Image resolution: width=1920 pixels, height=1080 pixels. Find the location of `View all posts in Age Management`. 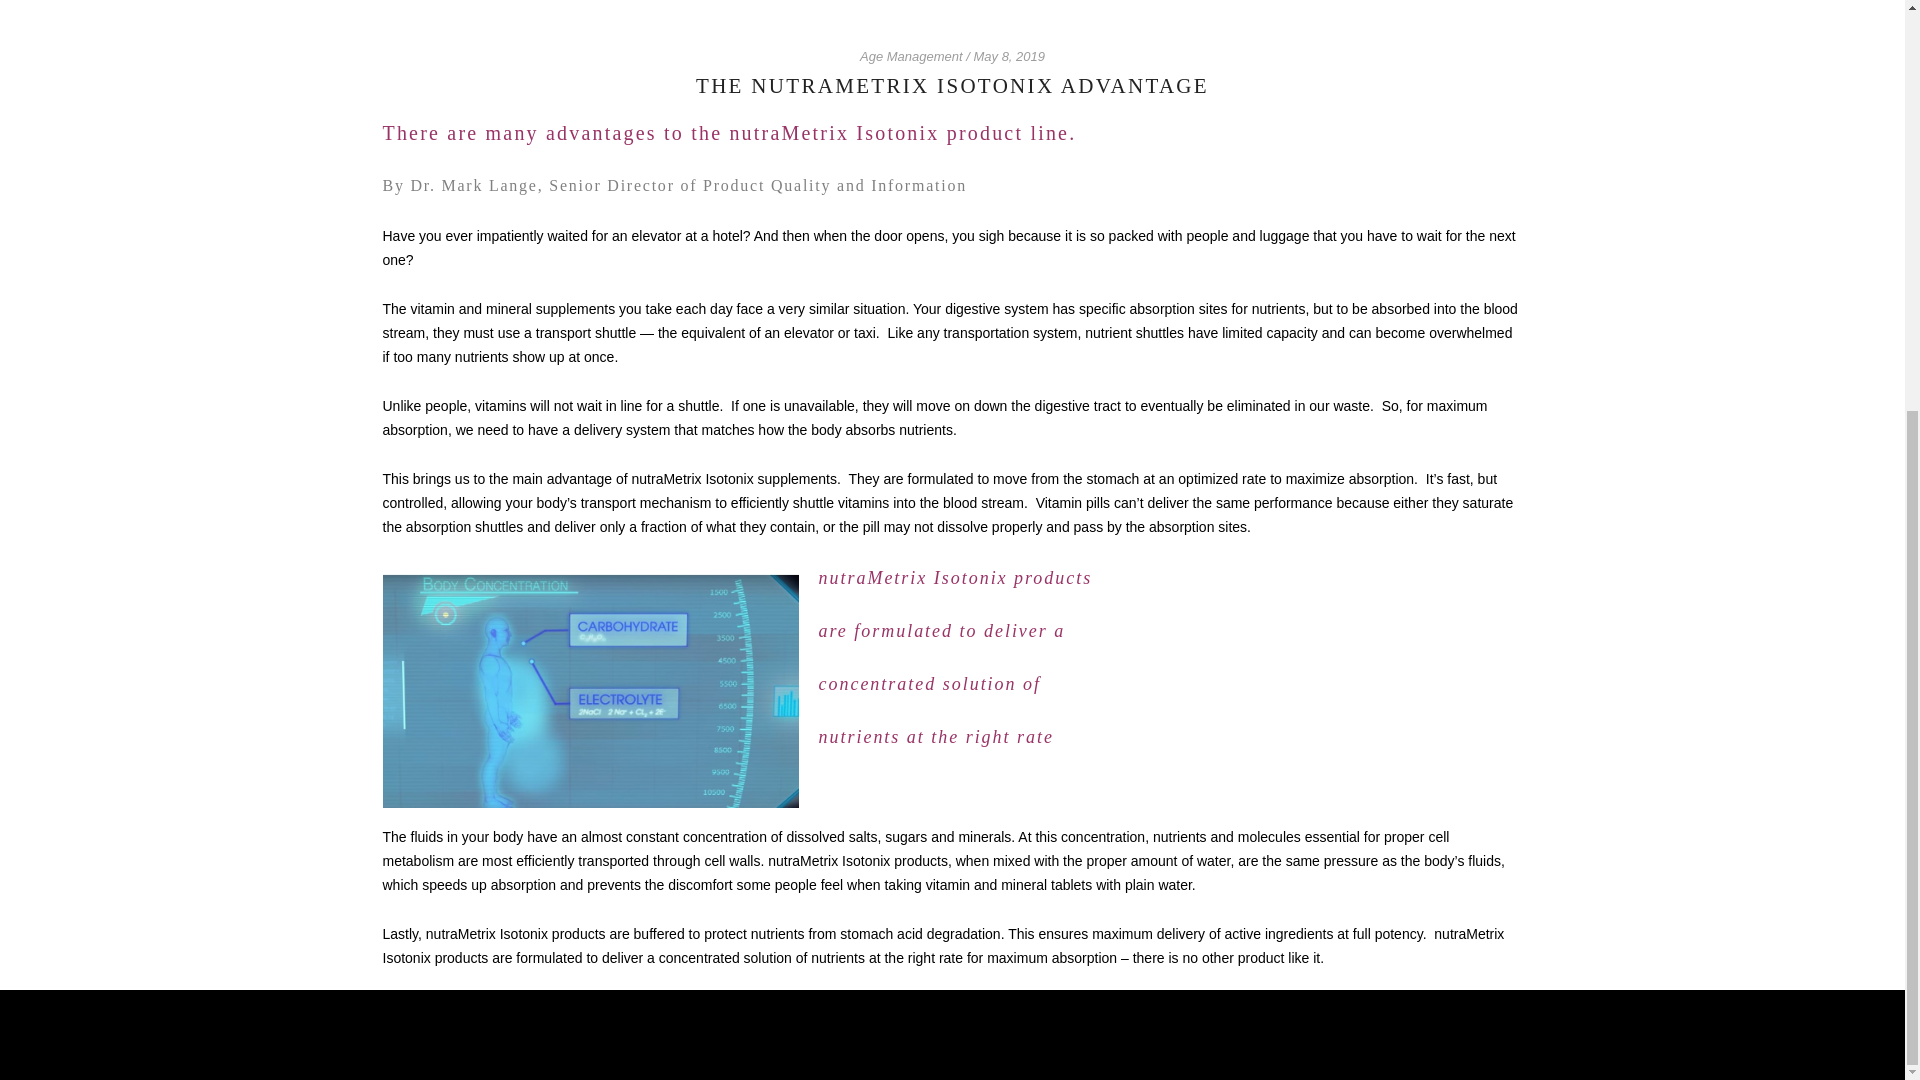

View all posts in Age Management is located at coordinates (912, 56).